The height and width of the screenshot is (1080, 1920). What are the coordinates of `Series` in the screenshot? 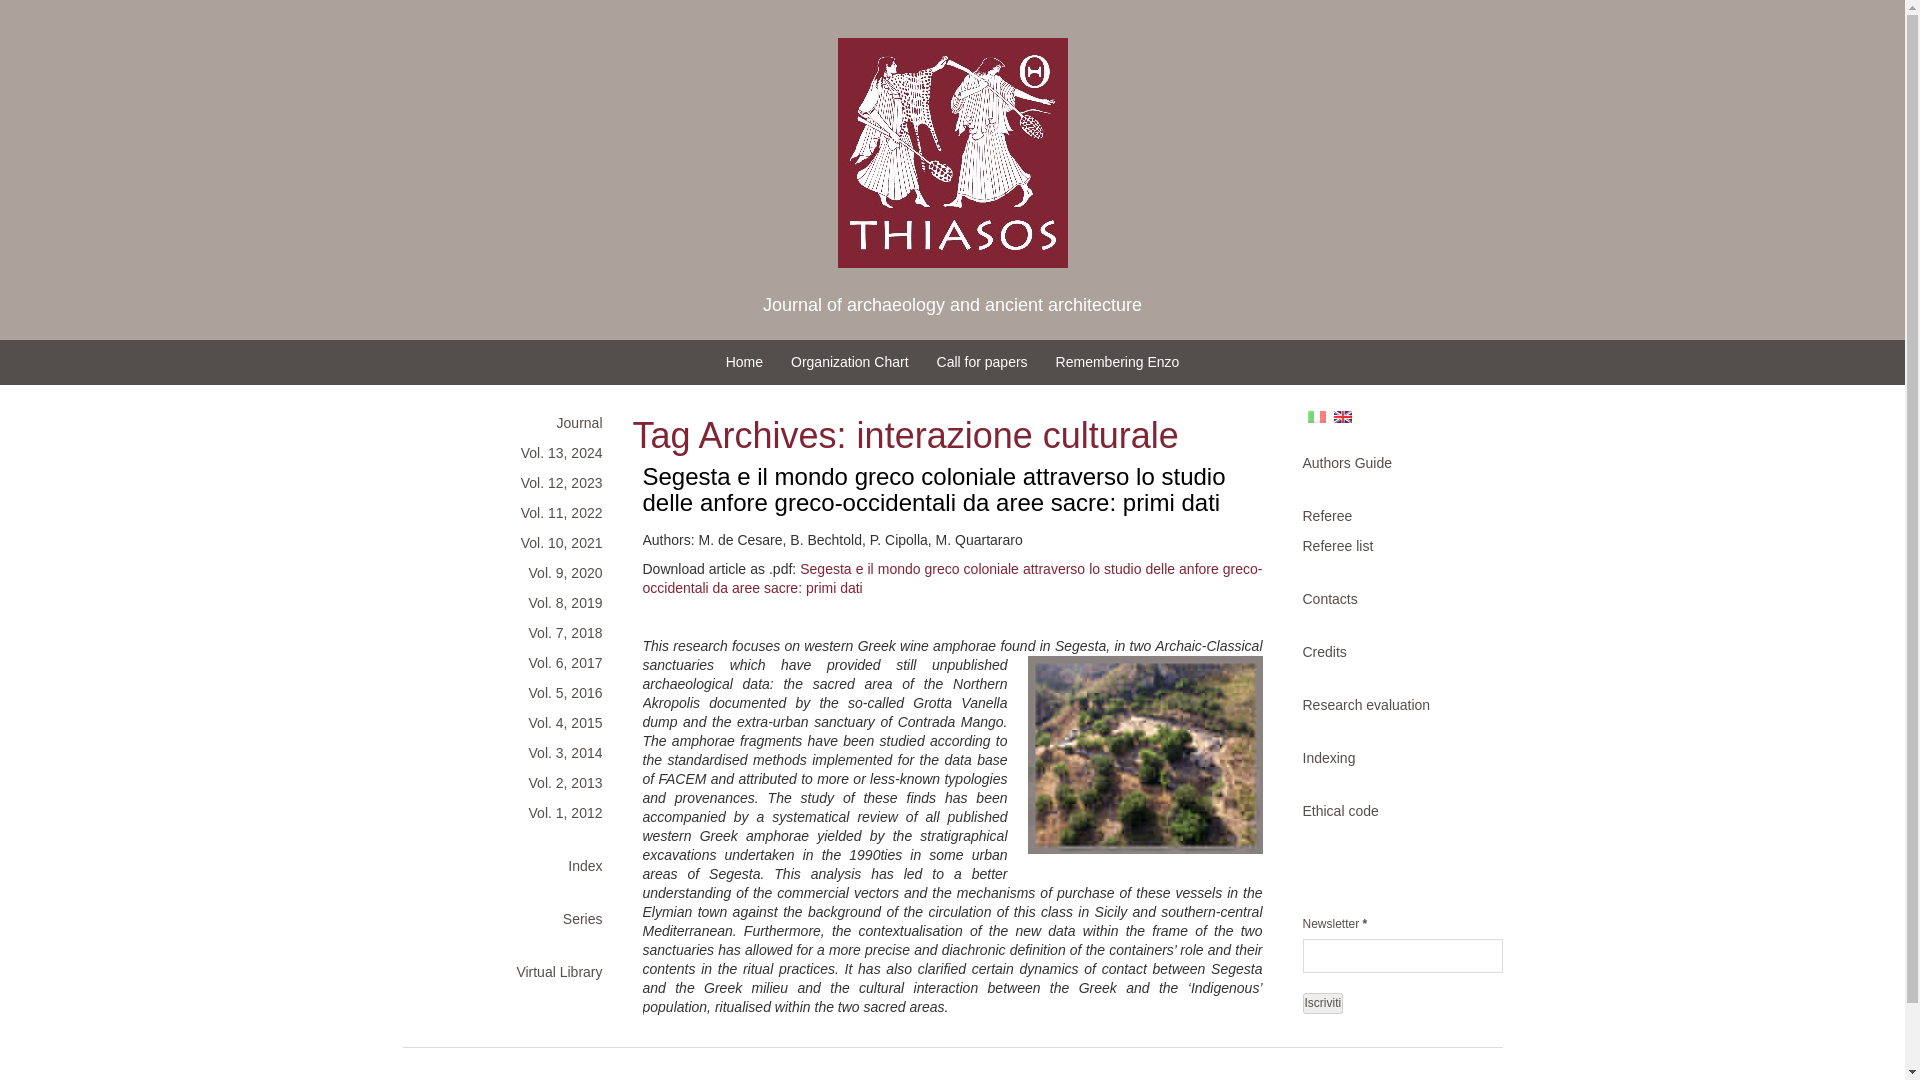 It's located at (512, 918).